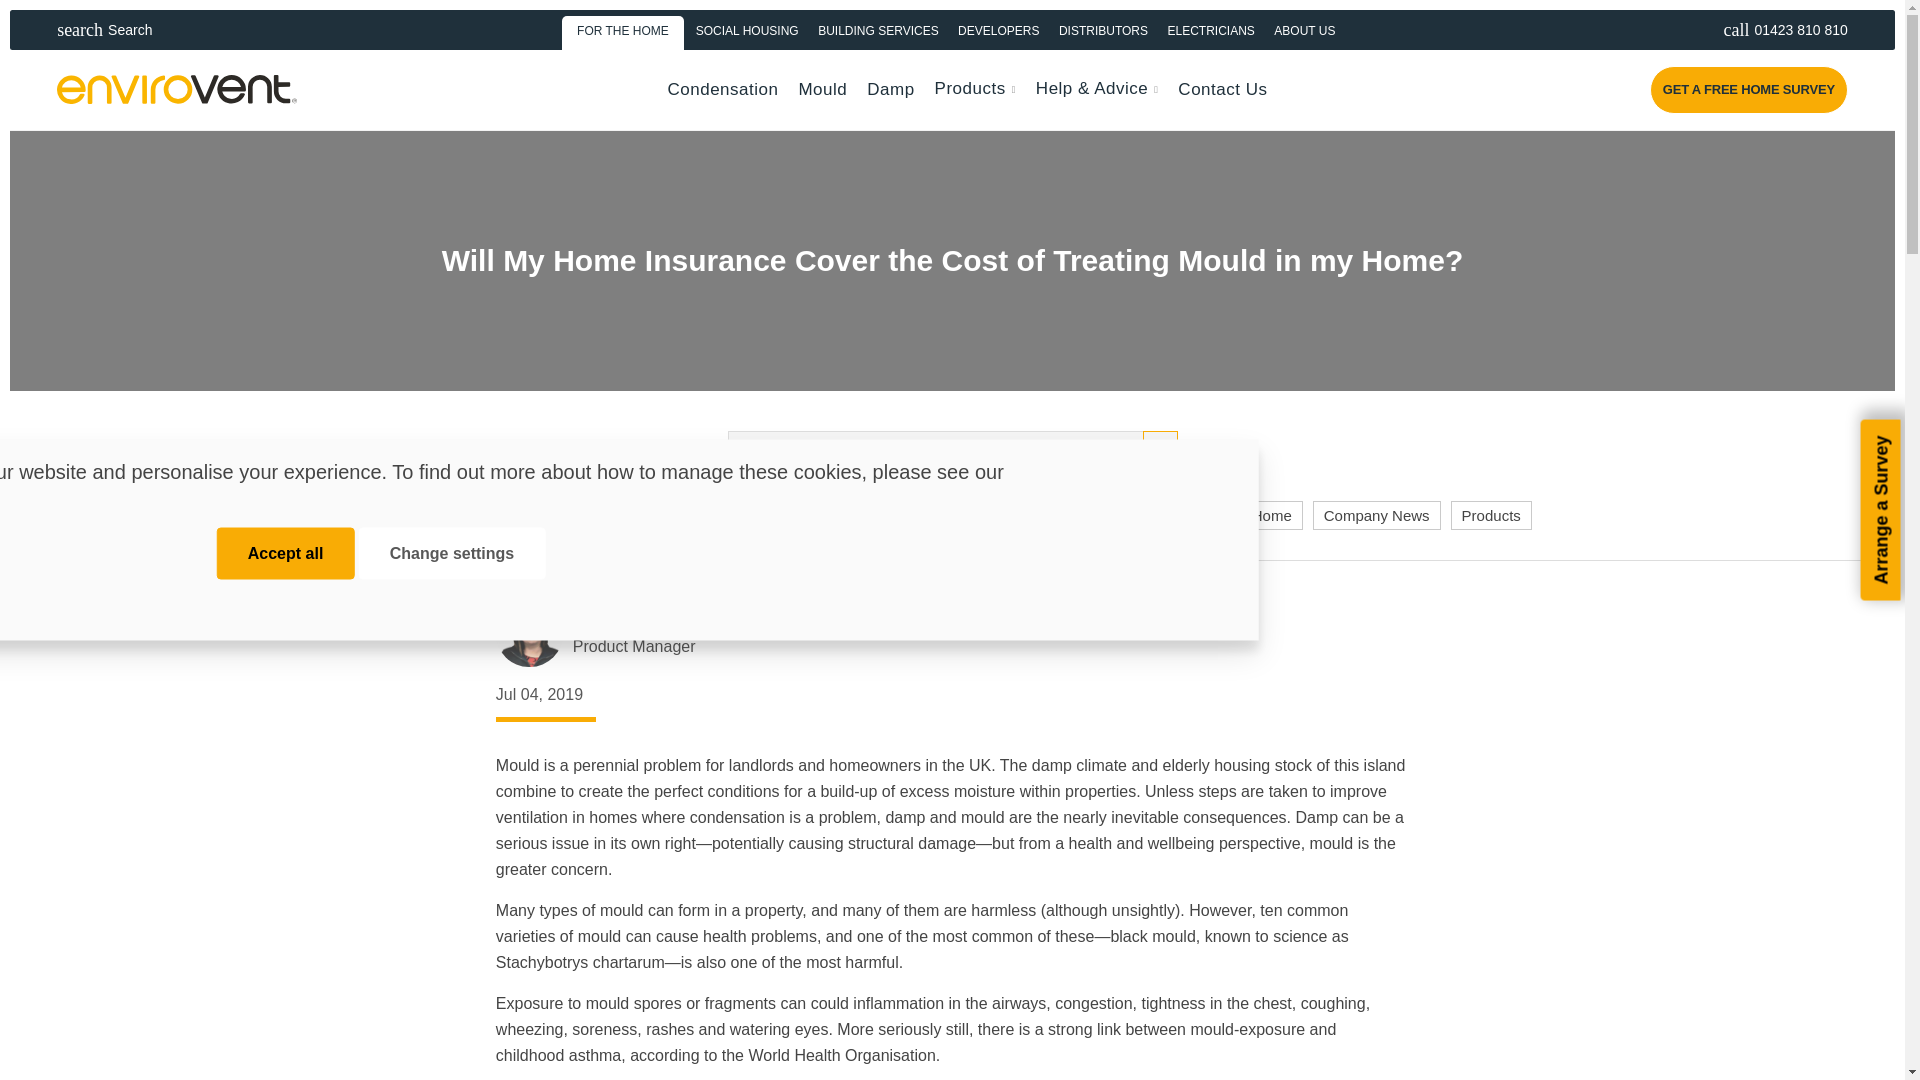 The image size is (1920, 1080). What do you see at coordinates (132, 29) in the screenshot?
I see `FOR THE HOME` at bounding box center [132, 29].